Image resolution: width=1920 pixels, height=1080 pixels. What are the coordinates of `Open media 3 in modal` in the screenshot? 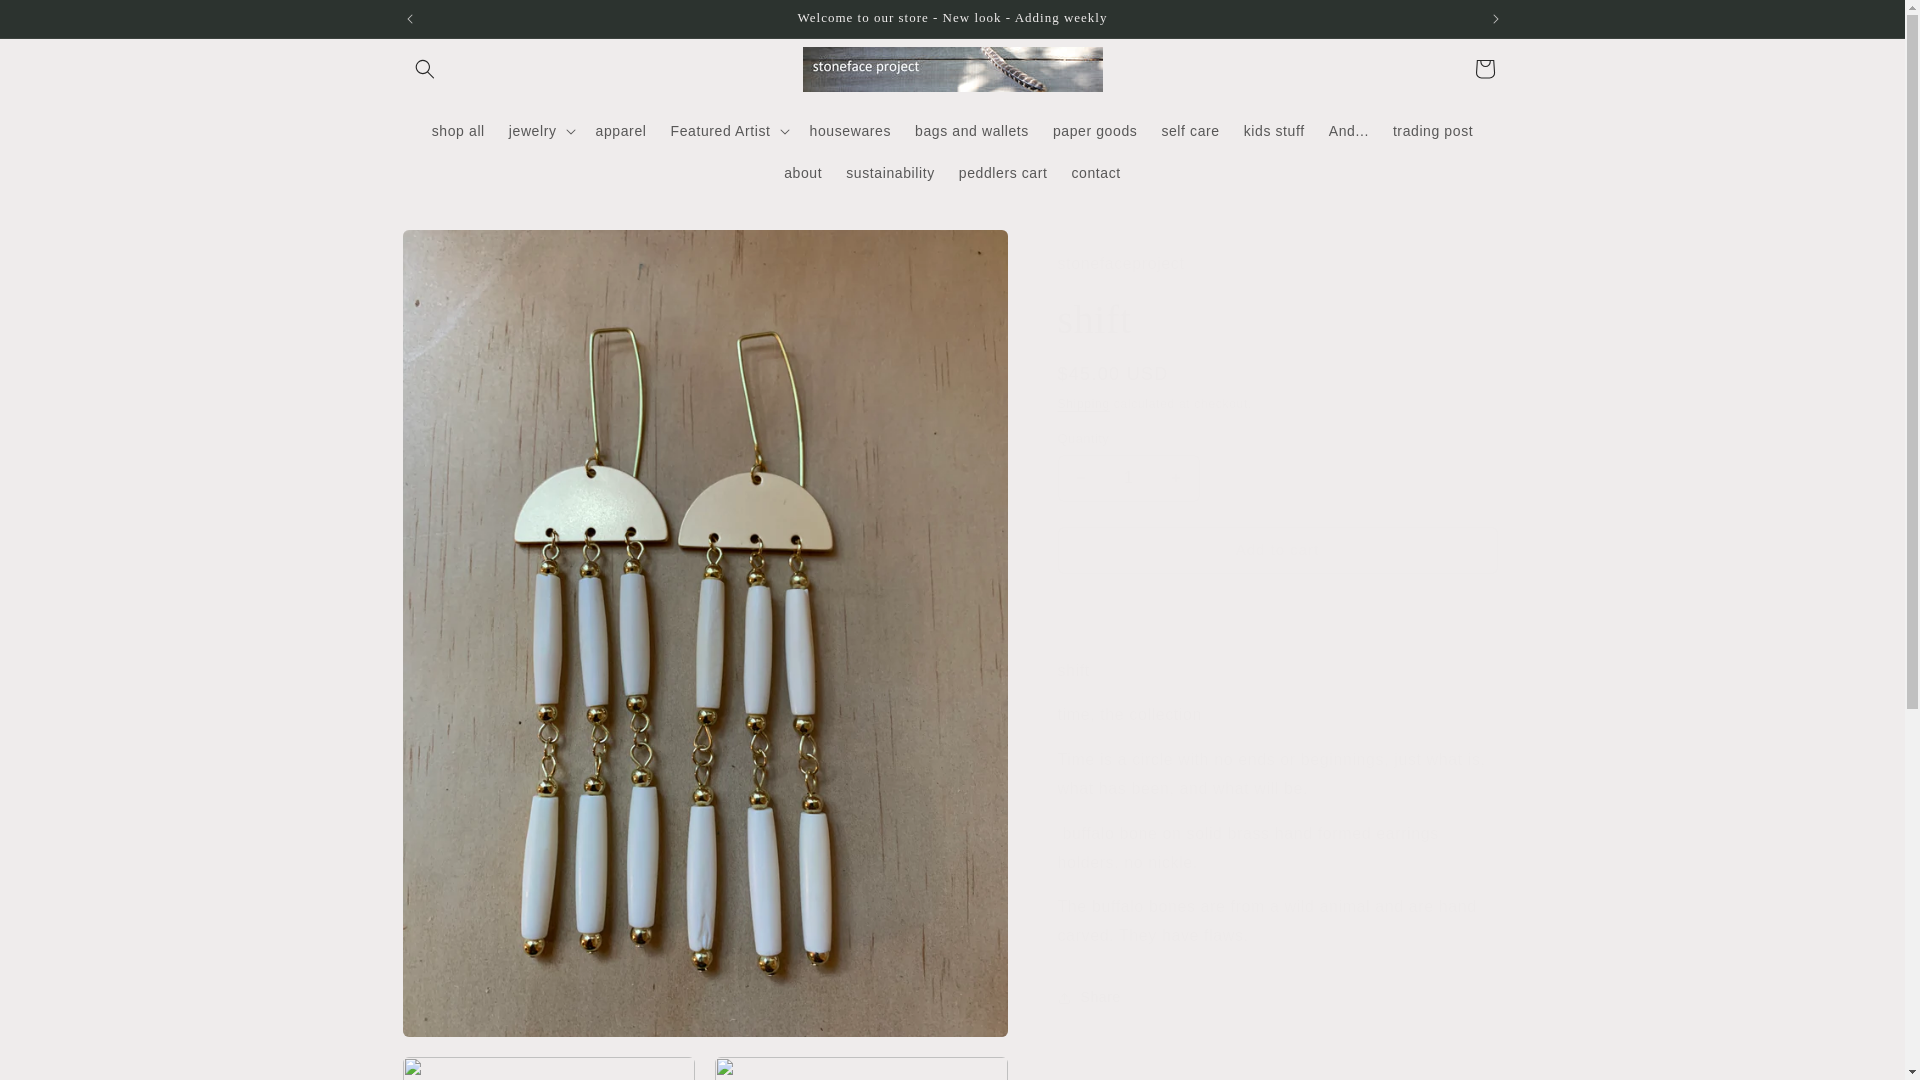 It's located at (861, 1068).